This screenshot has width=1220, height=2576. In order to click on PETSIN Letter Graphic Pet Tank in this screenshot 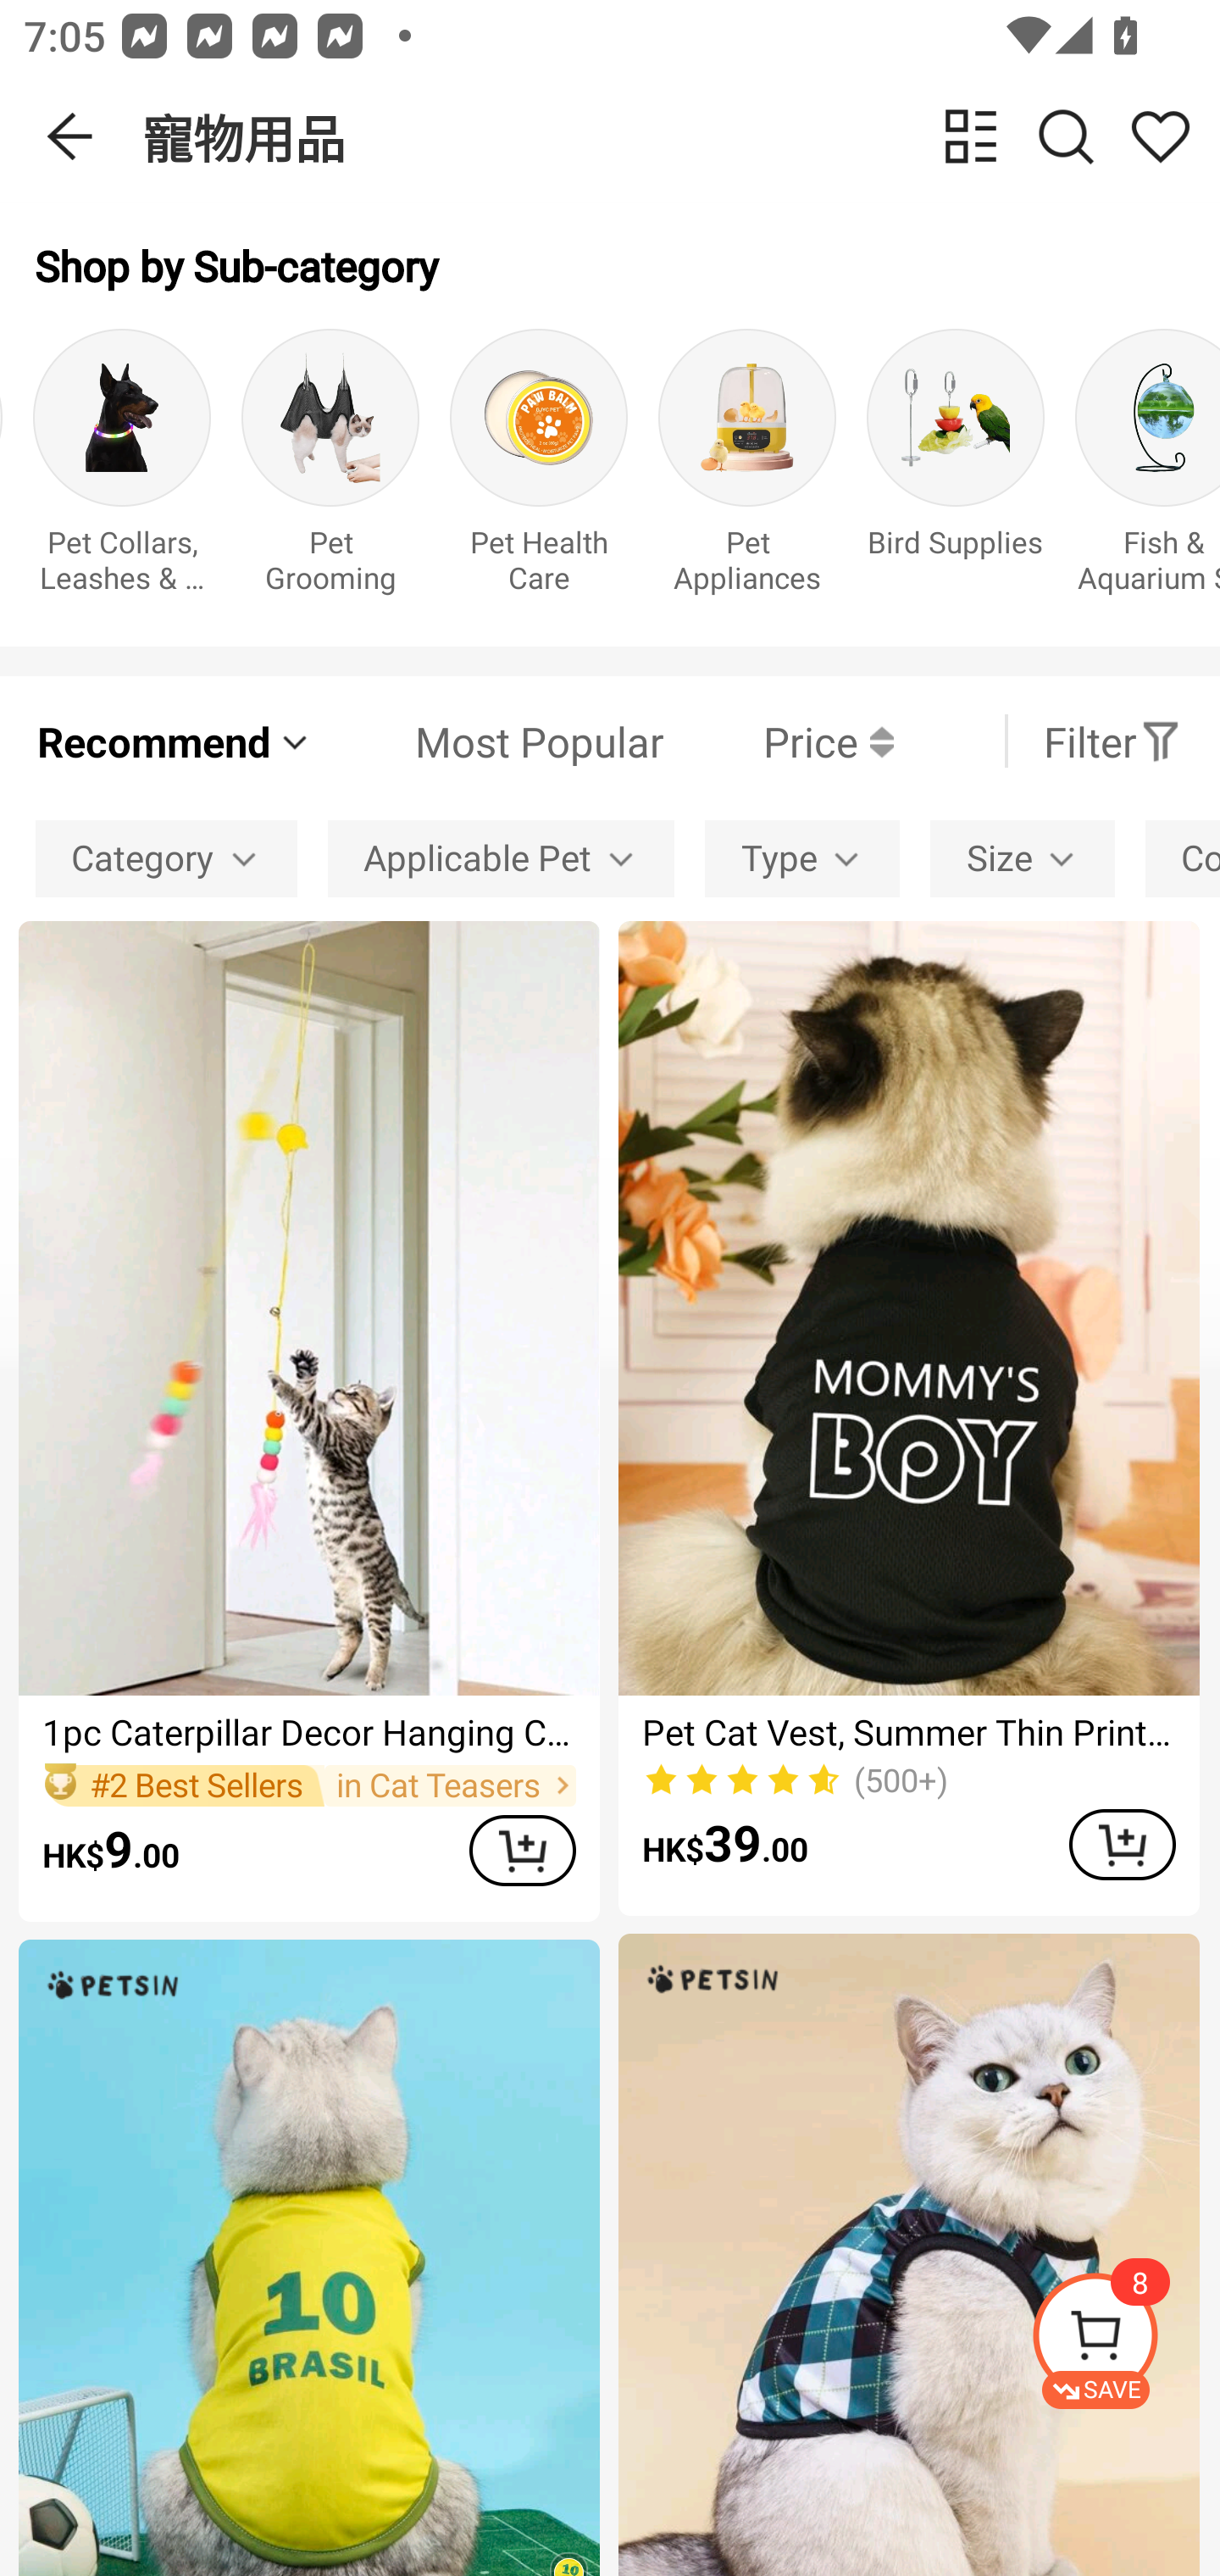, I will do `click(308, 2257)`.